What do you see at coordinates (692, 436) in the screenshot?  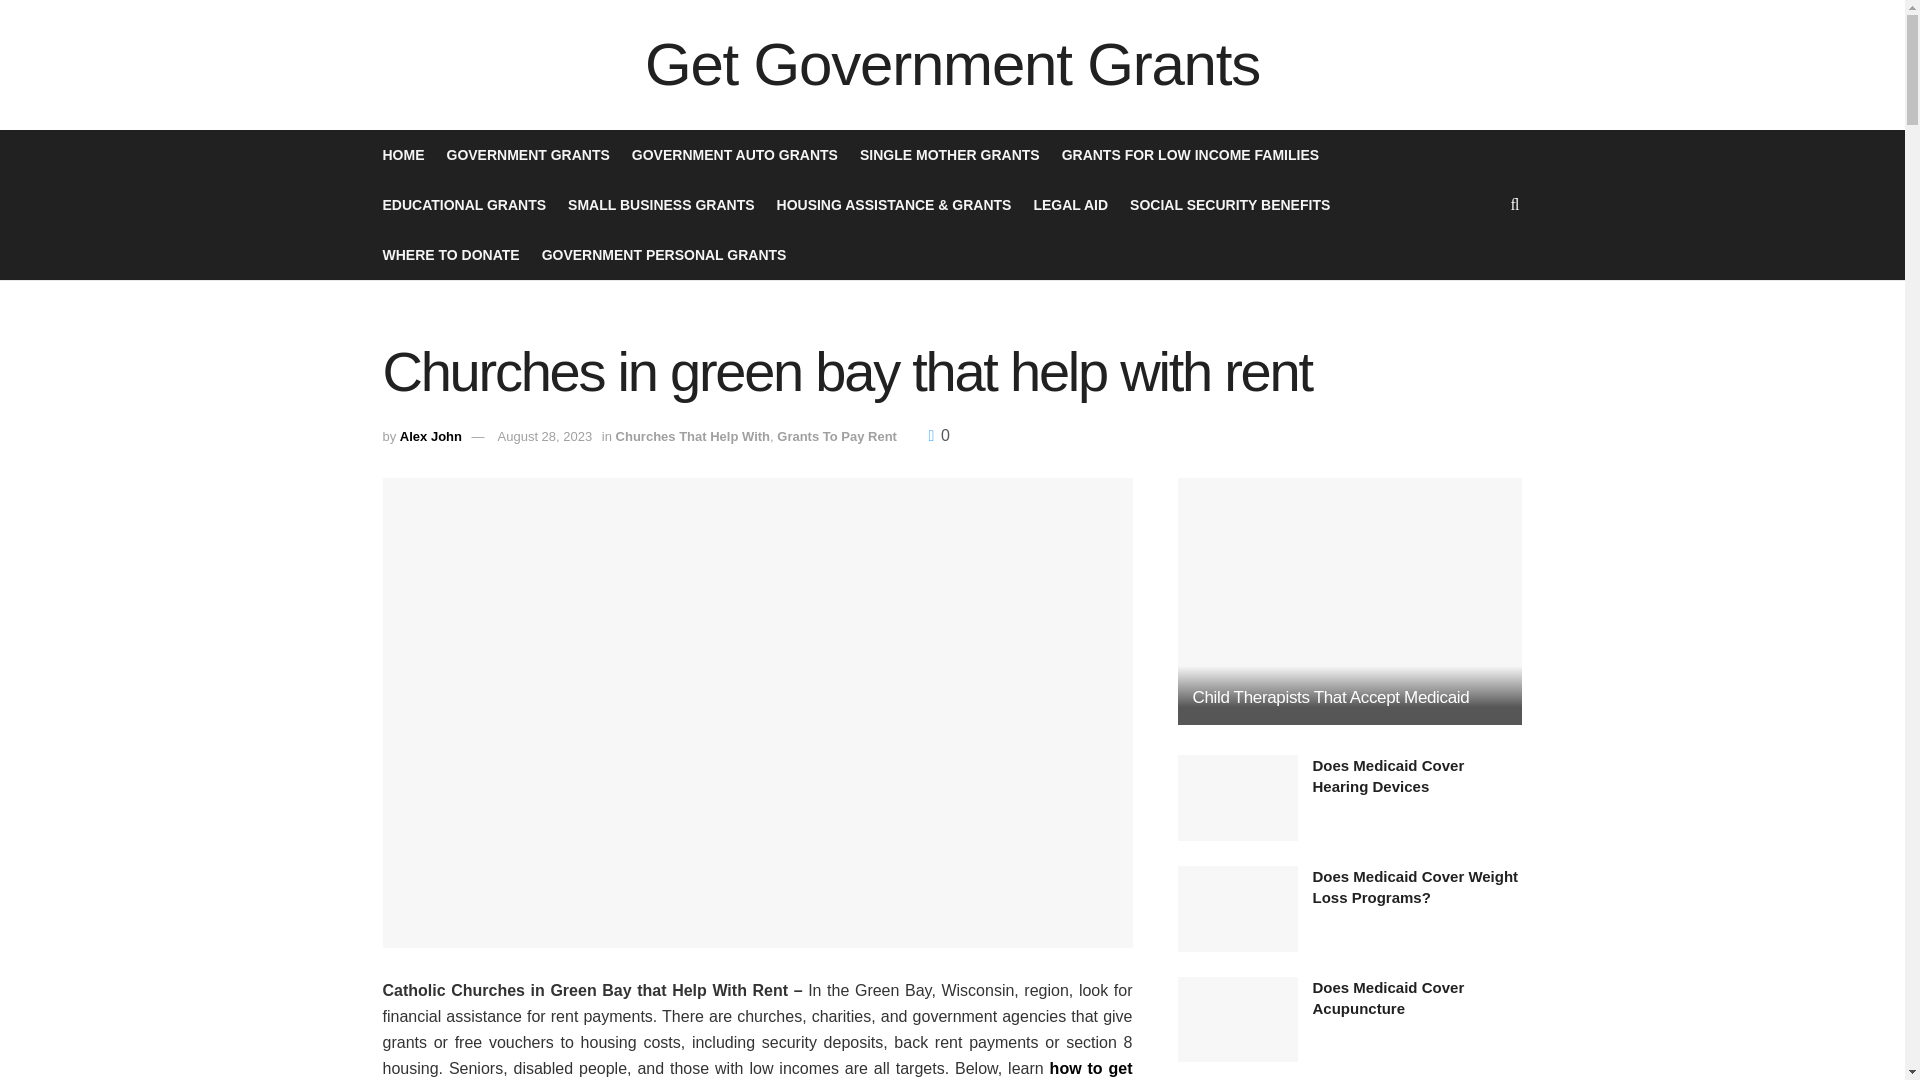 I see `Churches That Help With` at bounding box center [692, 436].